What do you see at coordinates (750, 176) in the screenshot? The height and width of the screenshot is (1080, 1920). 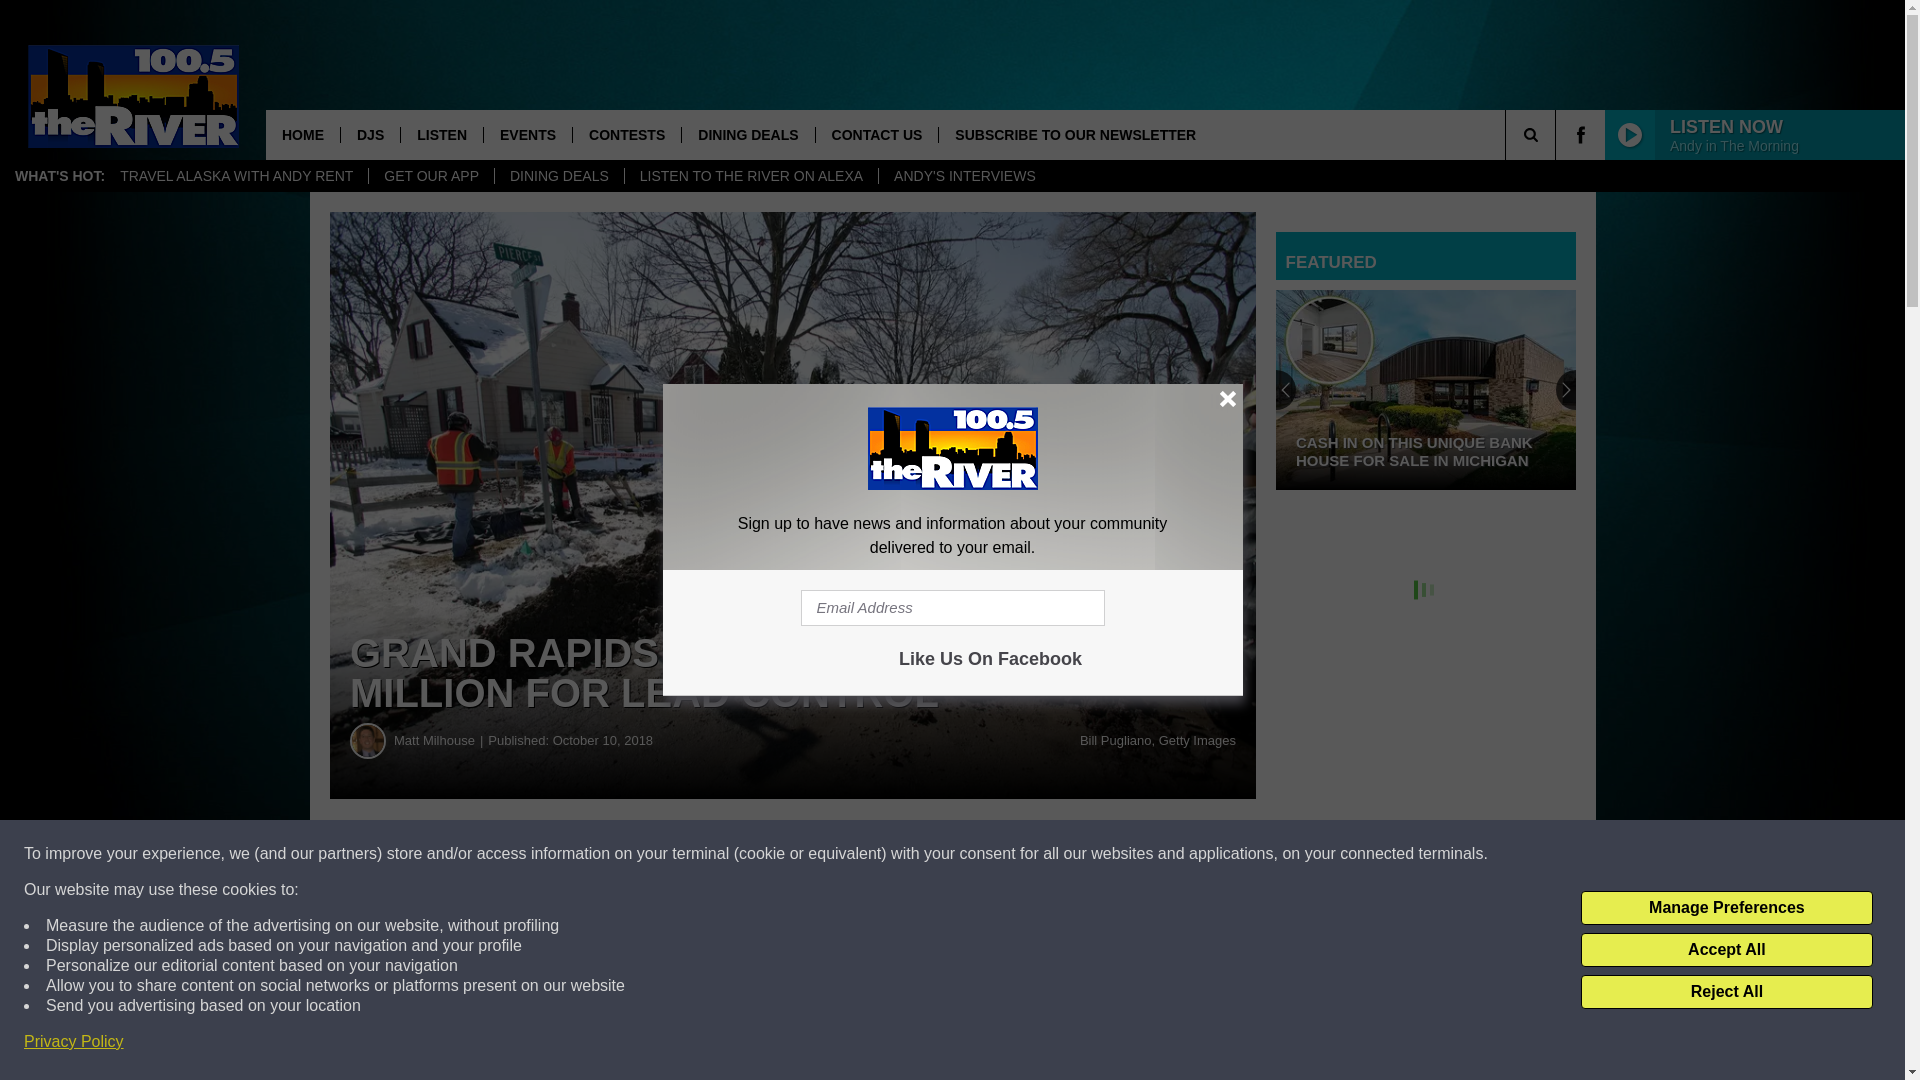 I see `LISTEN TO THE RIVER ON ALEXA` at bounding box center [750, 176].